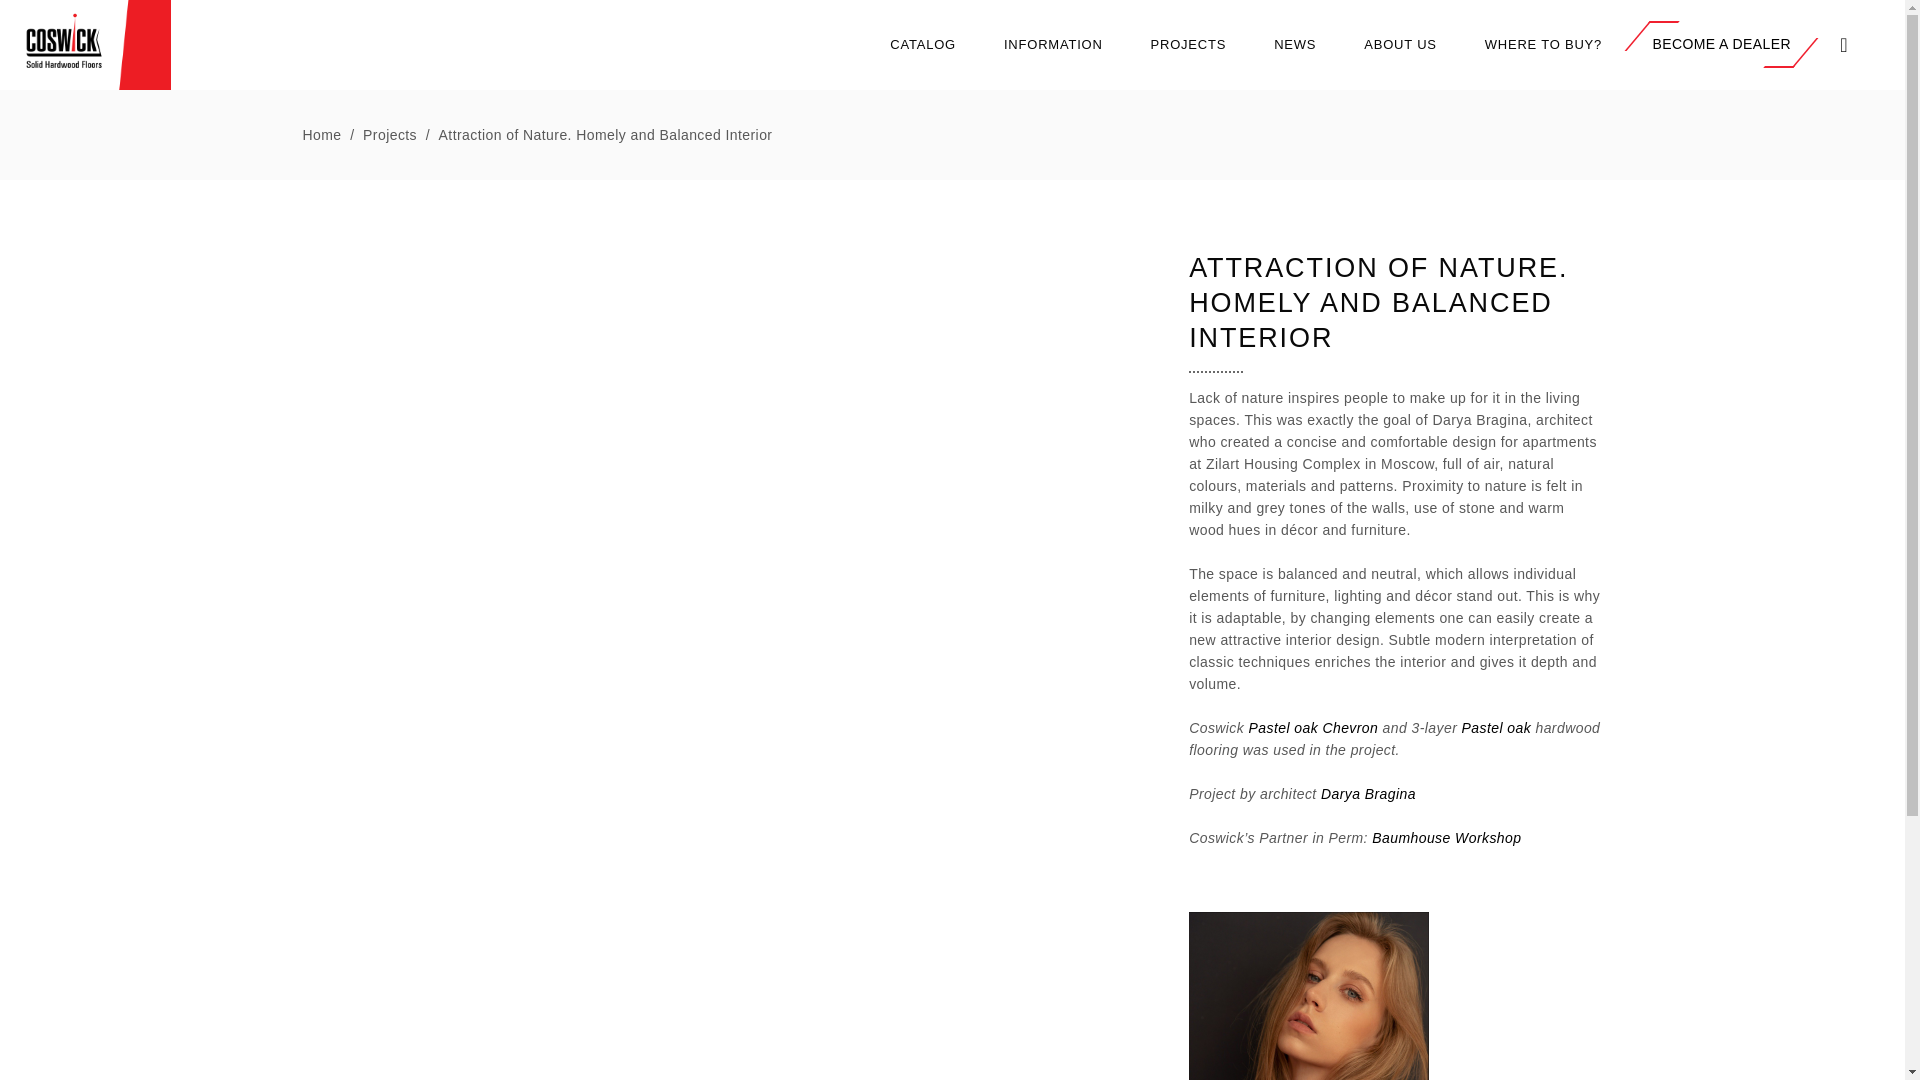  What do you see at coordinates (1053, 44) in the screenshot?
I see `INFORMATION` at bounding box center [1053, 44].